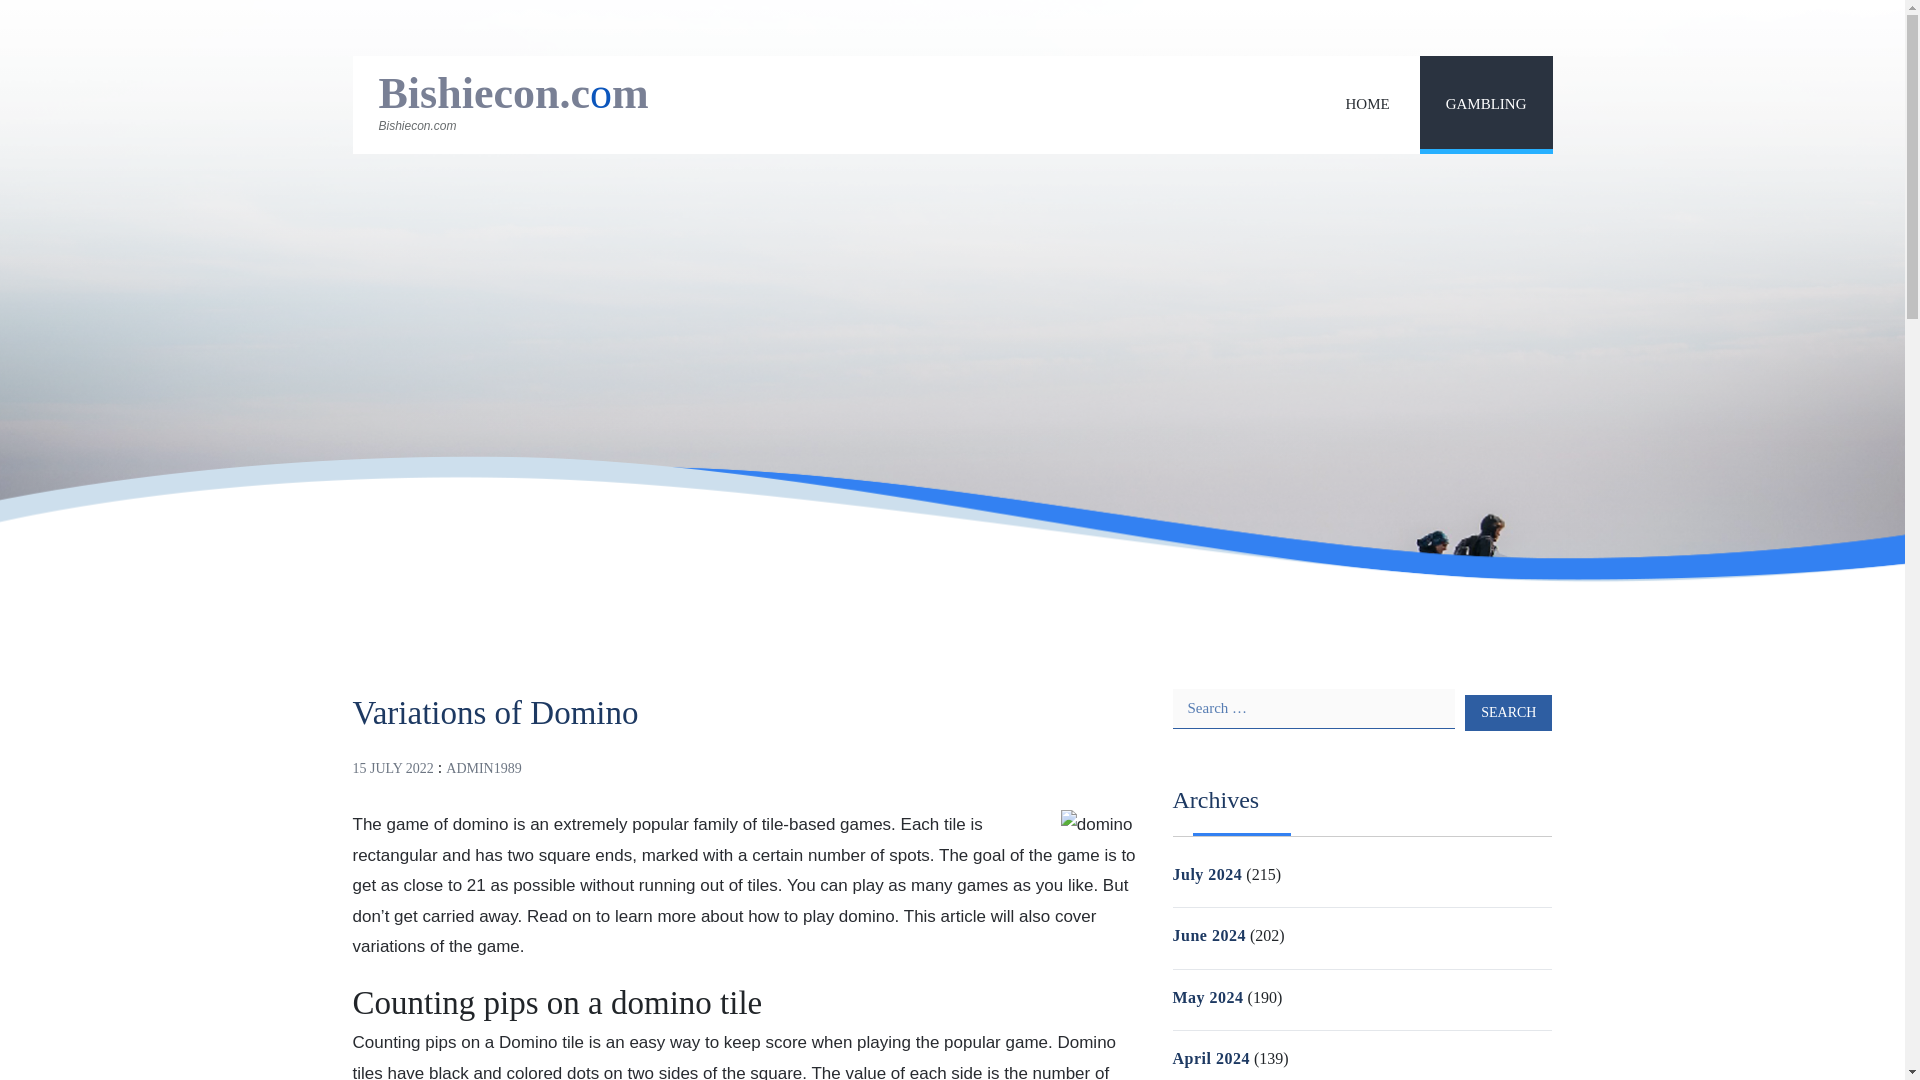 The height and width of the screenshot is (1080, 1920). Describe the element at coordinates (1210, 1058) in the screenshot. I see `April 2024` at that location.